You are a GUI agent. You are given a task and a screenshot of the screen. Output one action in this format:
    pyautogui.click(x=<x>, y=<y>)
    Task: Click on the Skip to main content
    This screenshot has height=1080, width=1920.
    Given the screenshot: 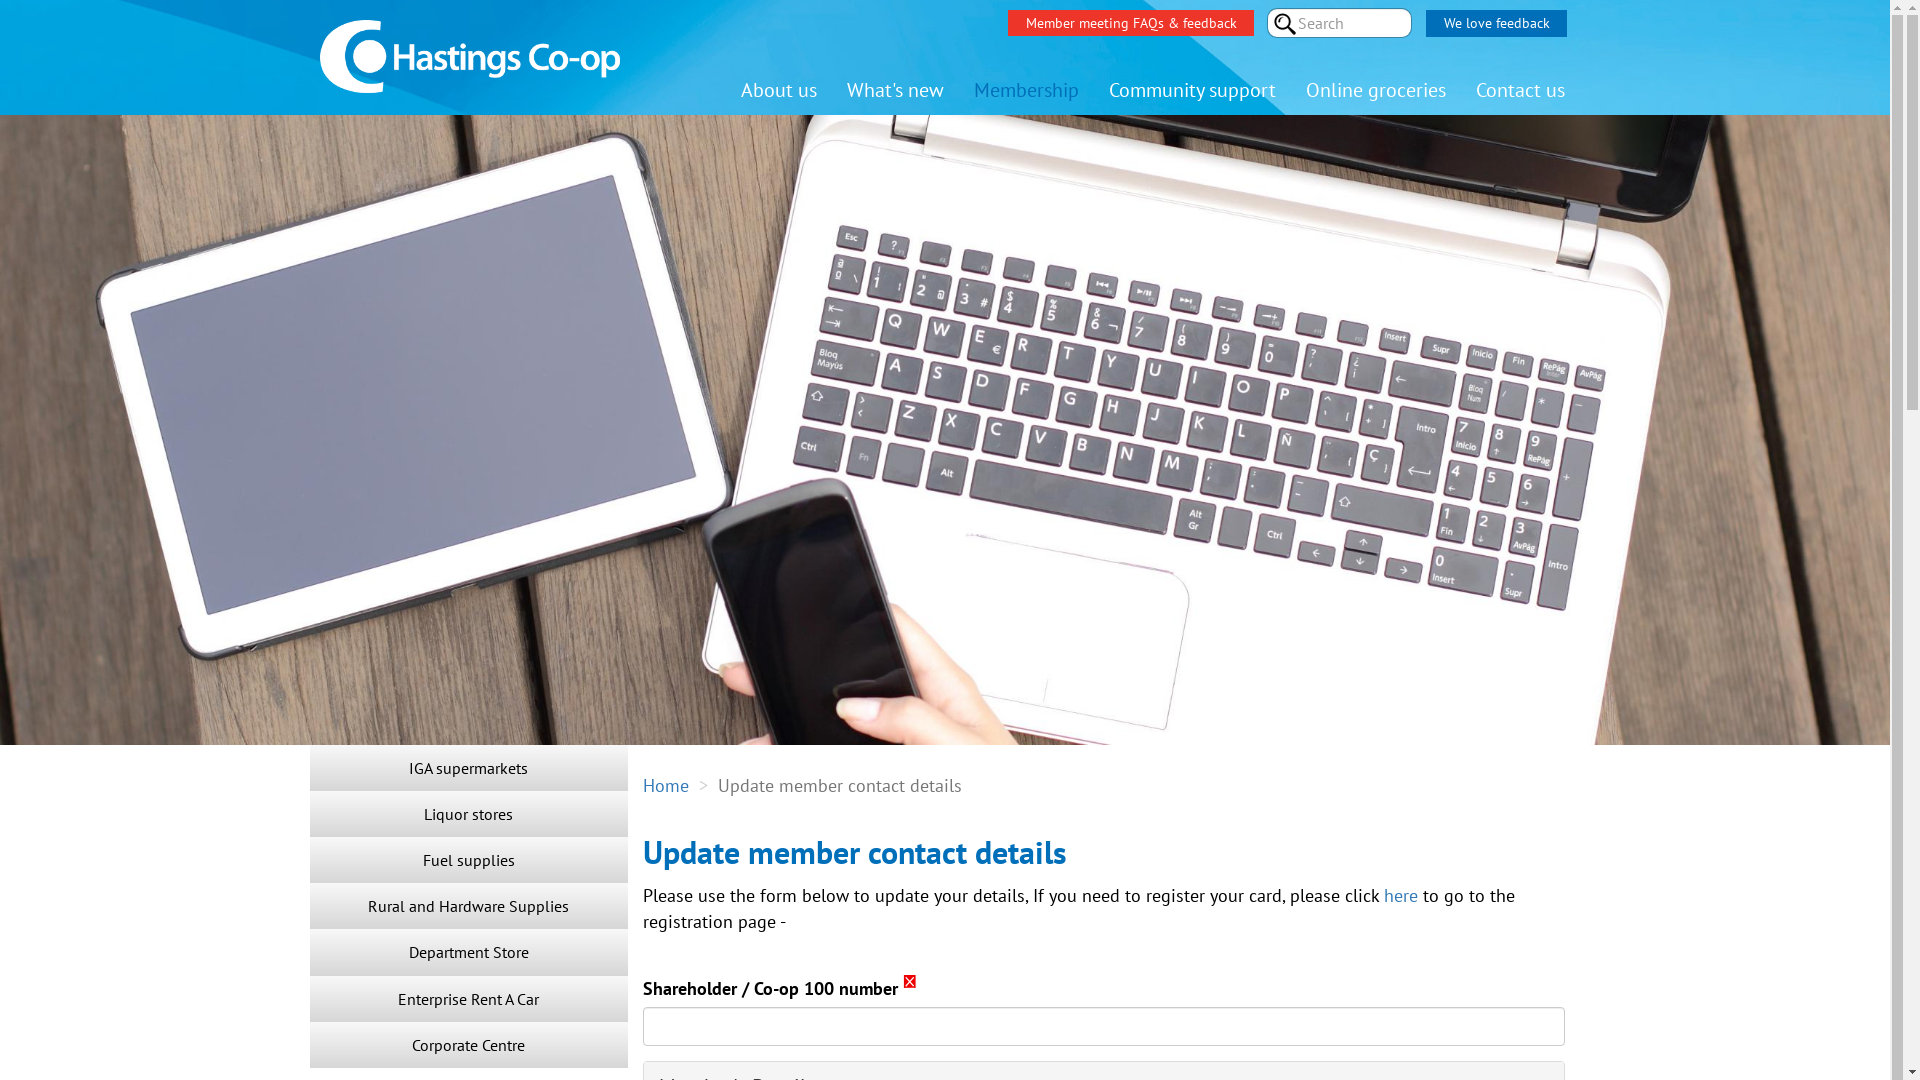 What is the action you would take?
    pyautogui.click(x=0, y=0)
    